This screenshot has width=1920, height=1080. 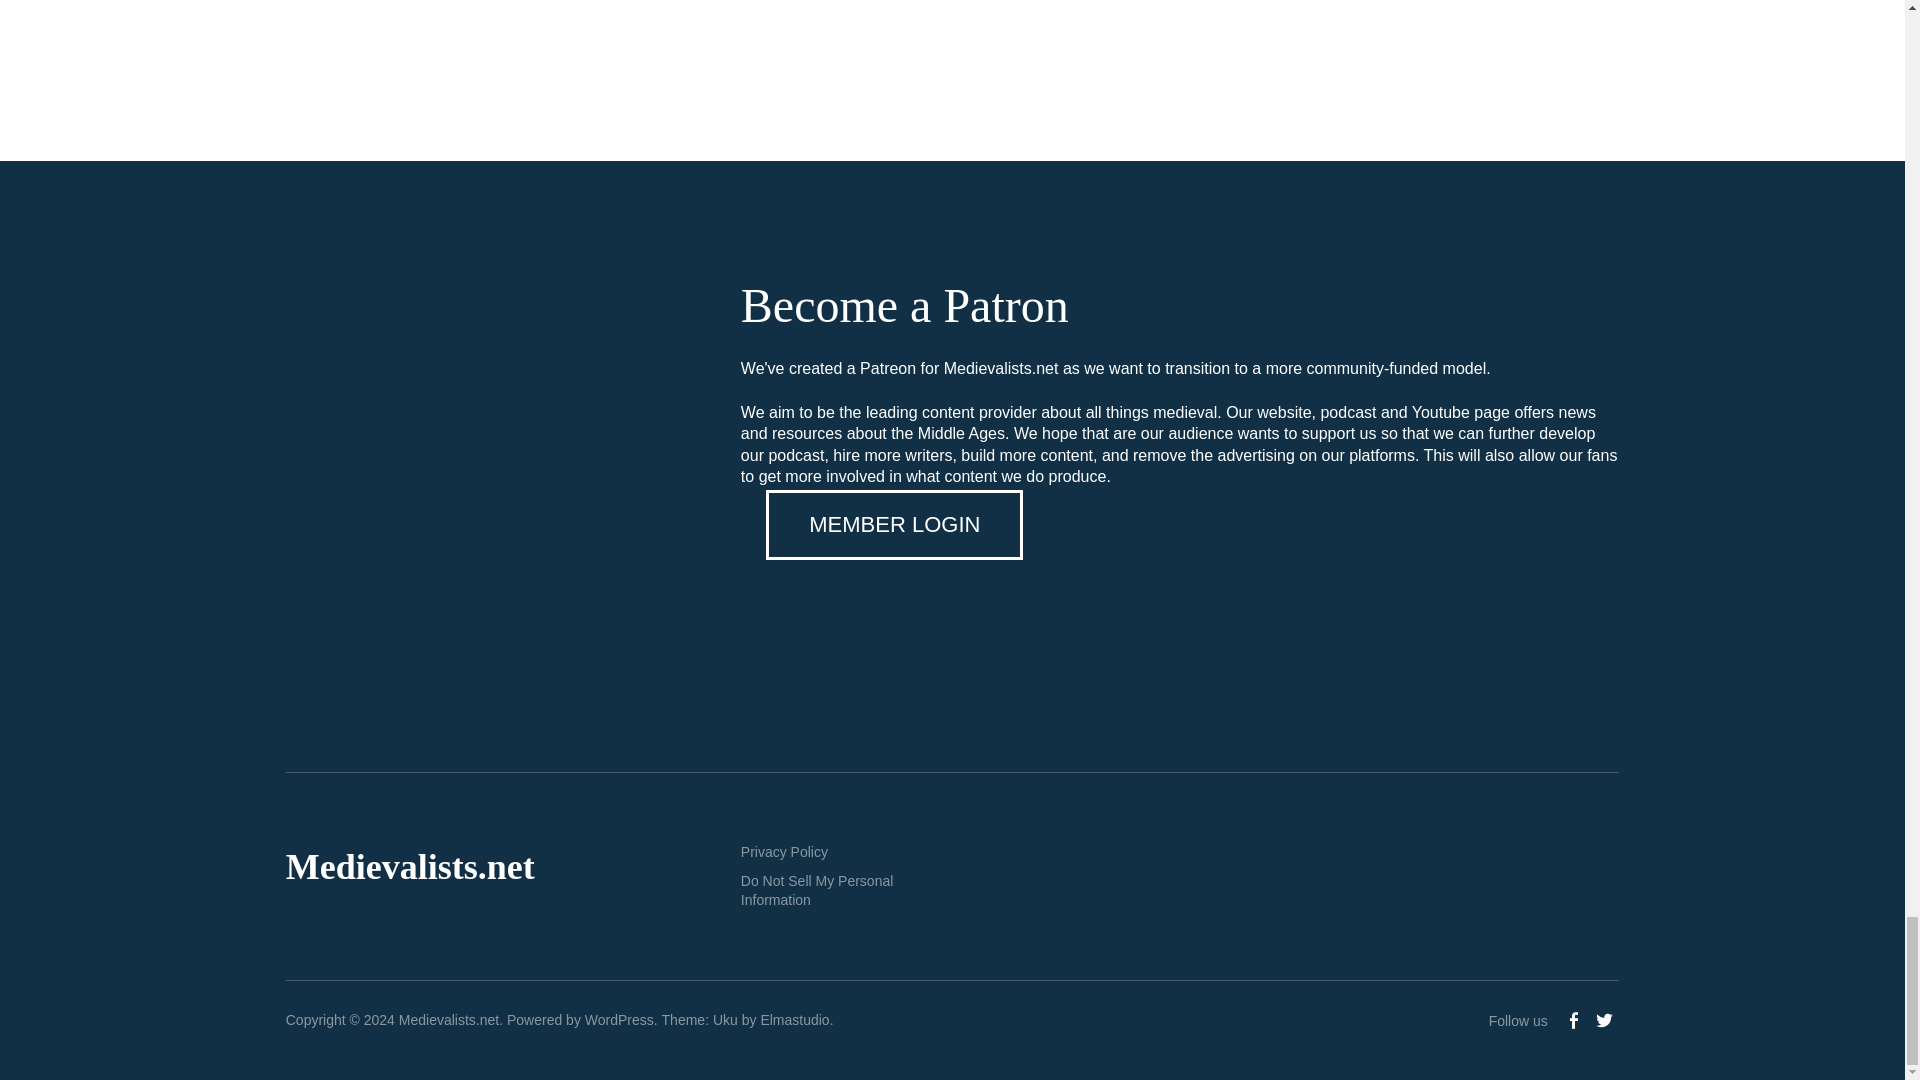 I want to click on Patreon Login, so click(x=894, y=525).